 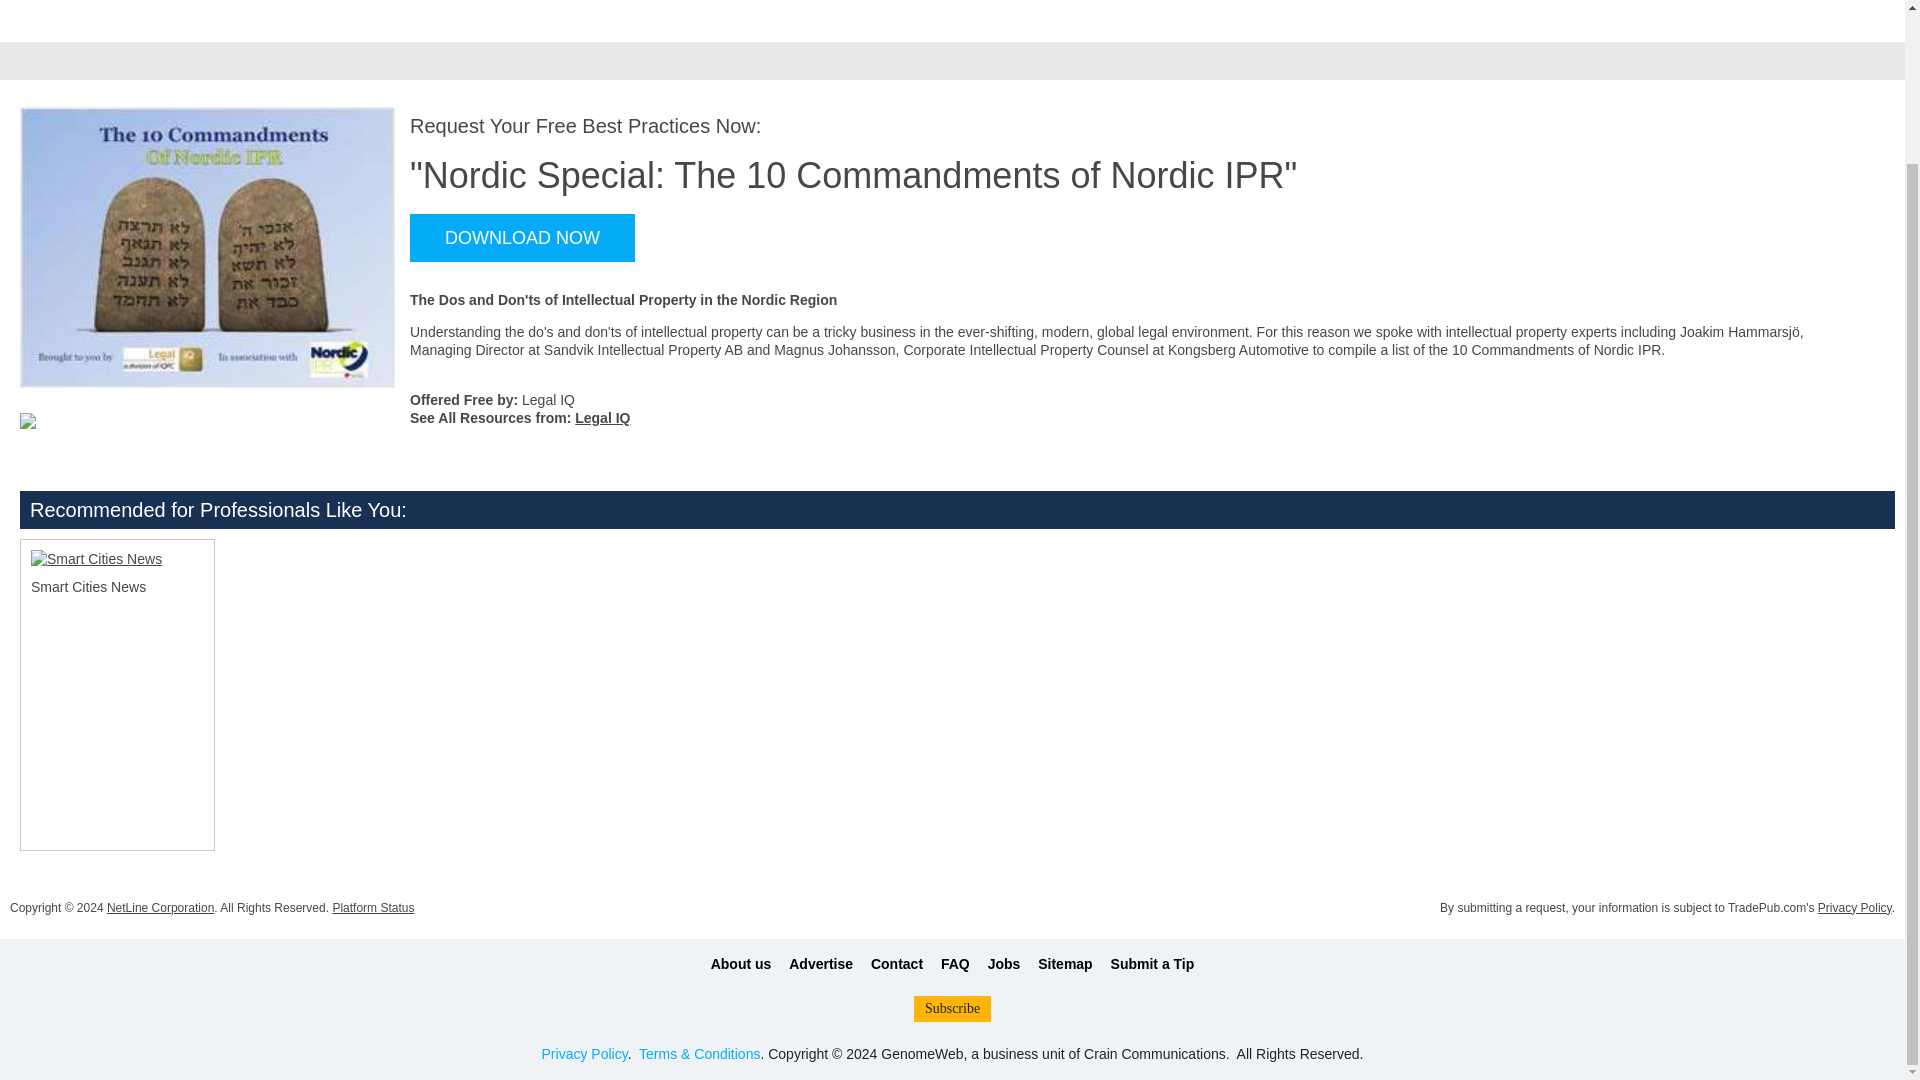 What do you see at coordinates (1065, 962) in the screenshot?
I see `A text sitemap of the website.` at bounding box center [1065, 962].